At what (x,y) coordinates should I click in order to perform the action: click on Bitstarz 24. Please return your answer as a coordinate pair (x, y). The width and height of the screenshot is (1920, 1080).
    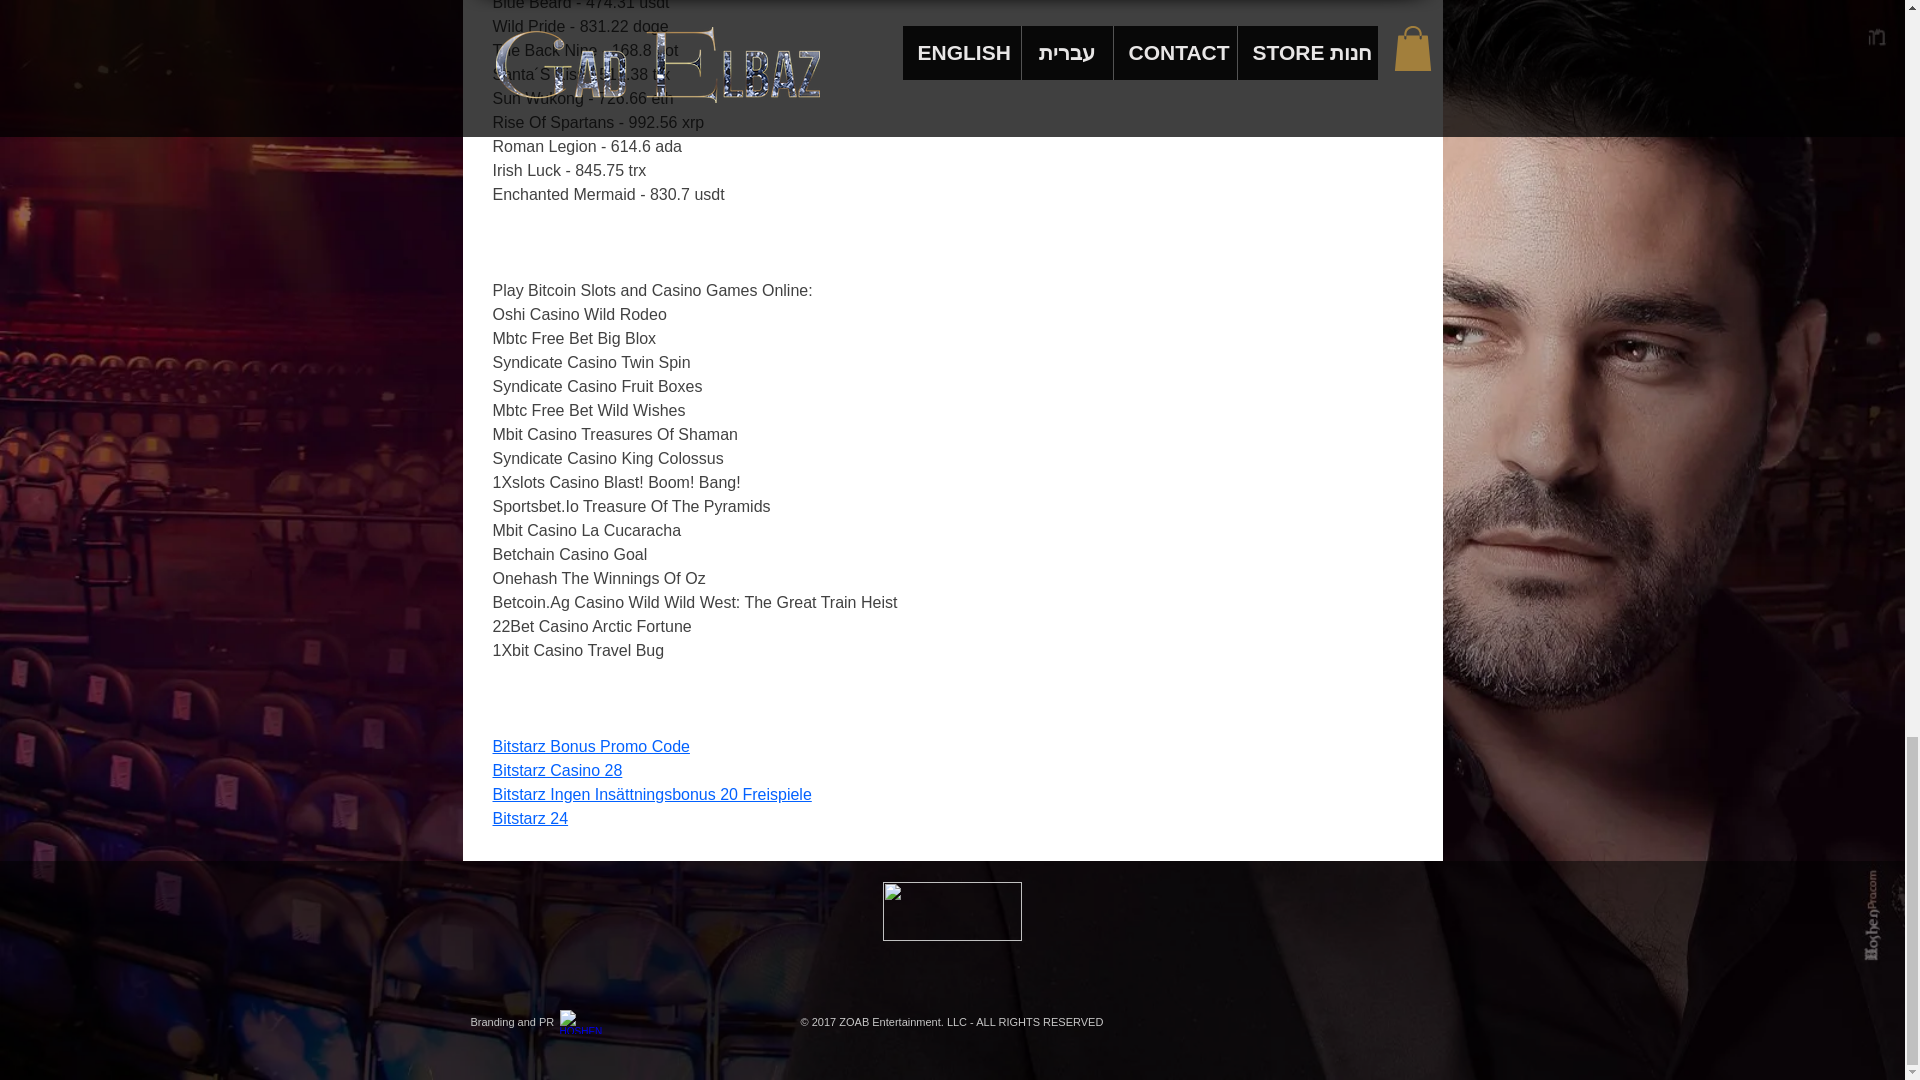
    Looking at the image, I should click on (530, 818).